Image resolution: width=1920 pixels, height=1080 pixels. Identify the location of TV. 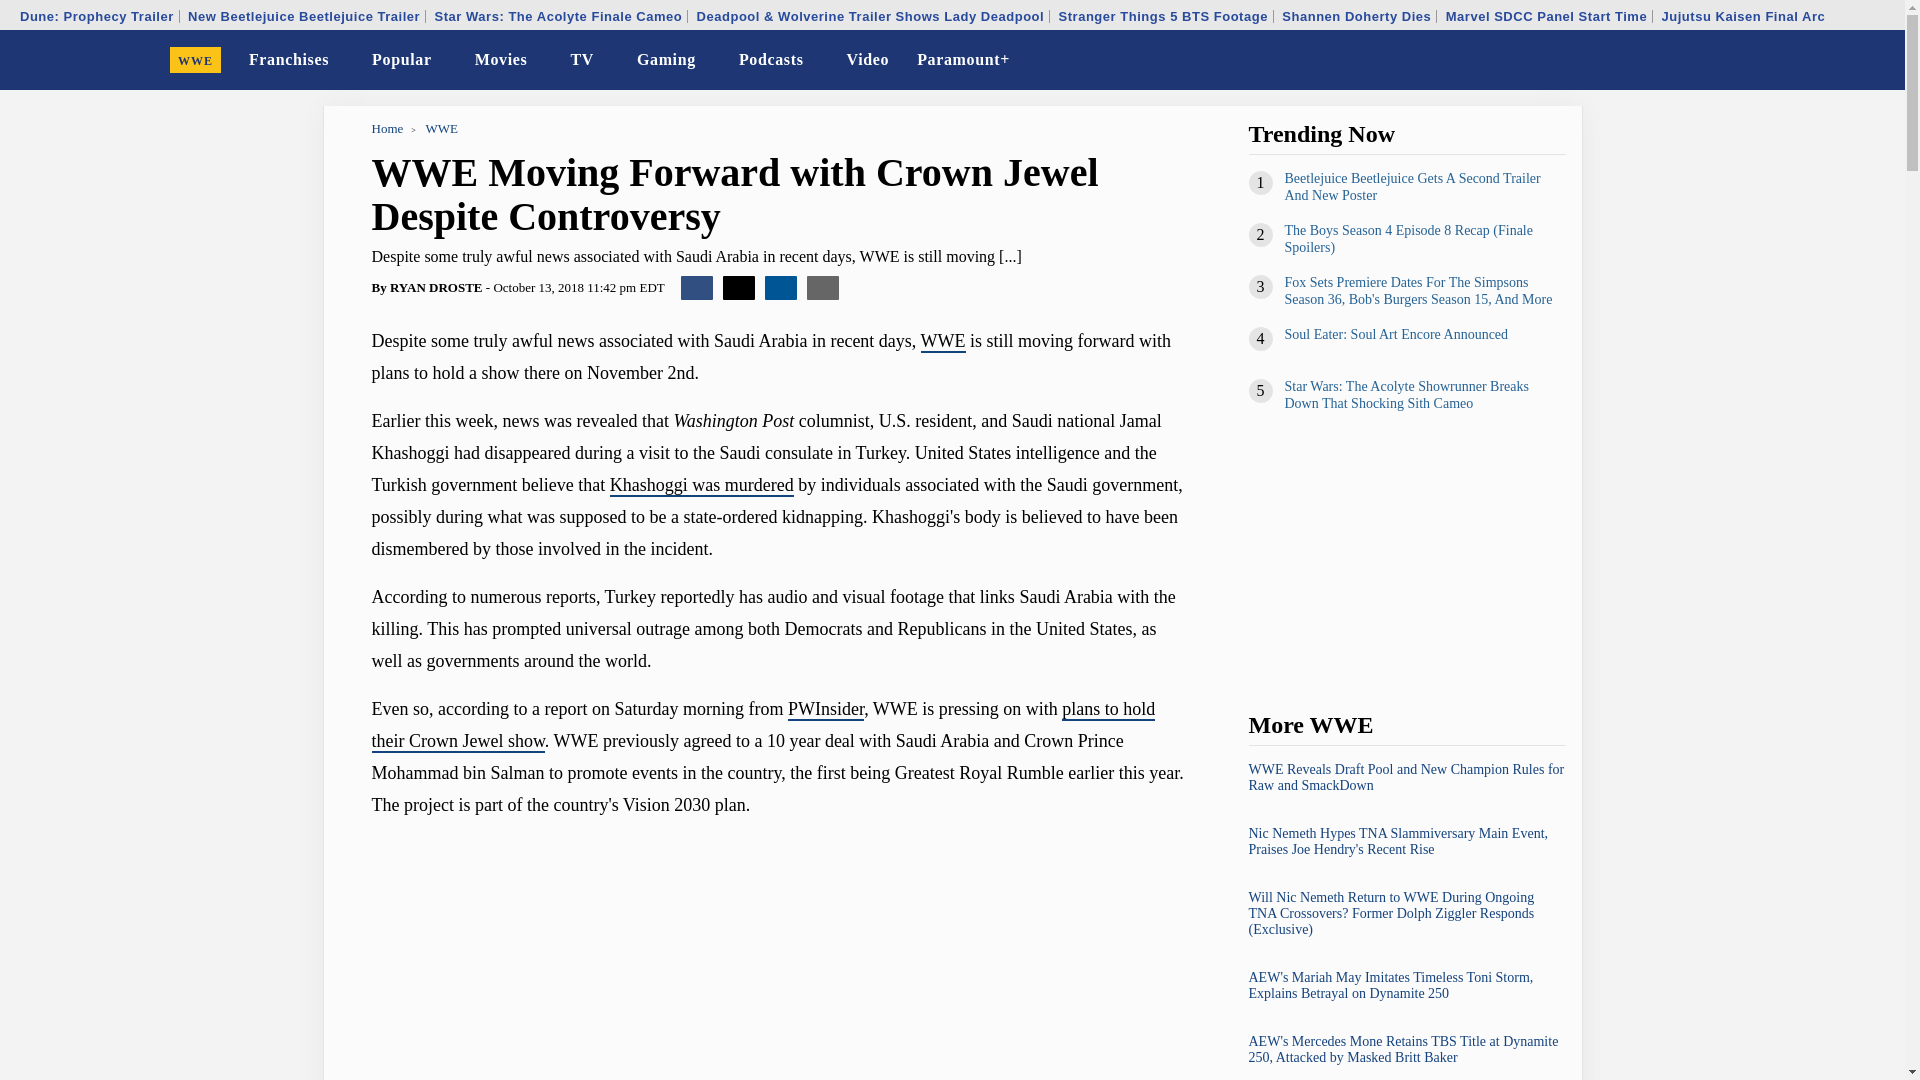
(582, 60).